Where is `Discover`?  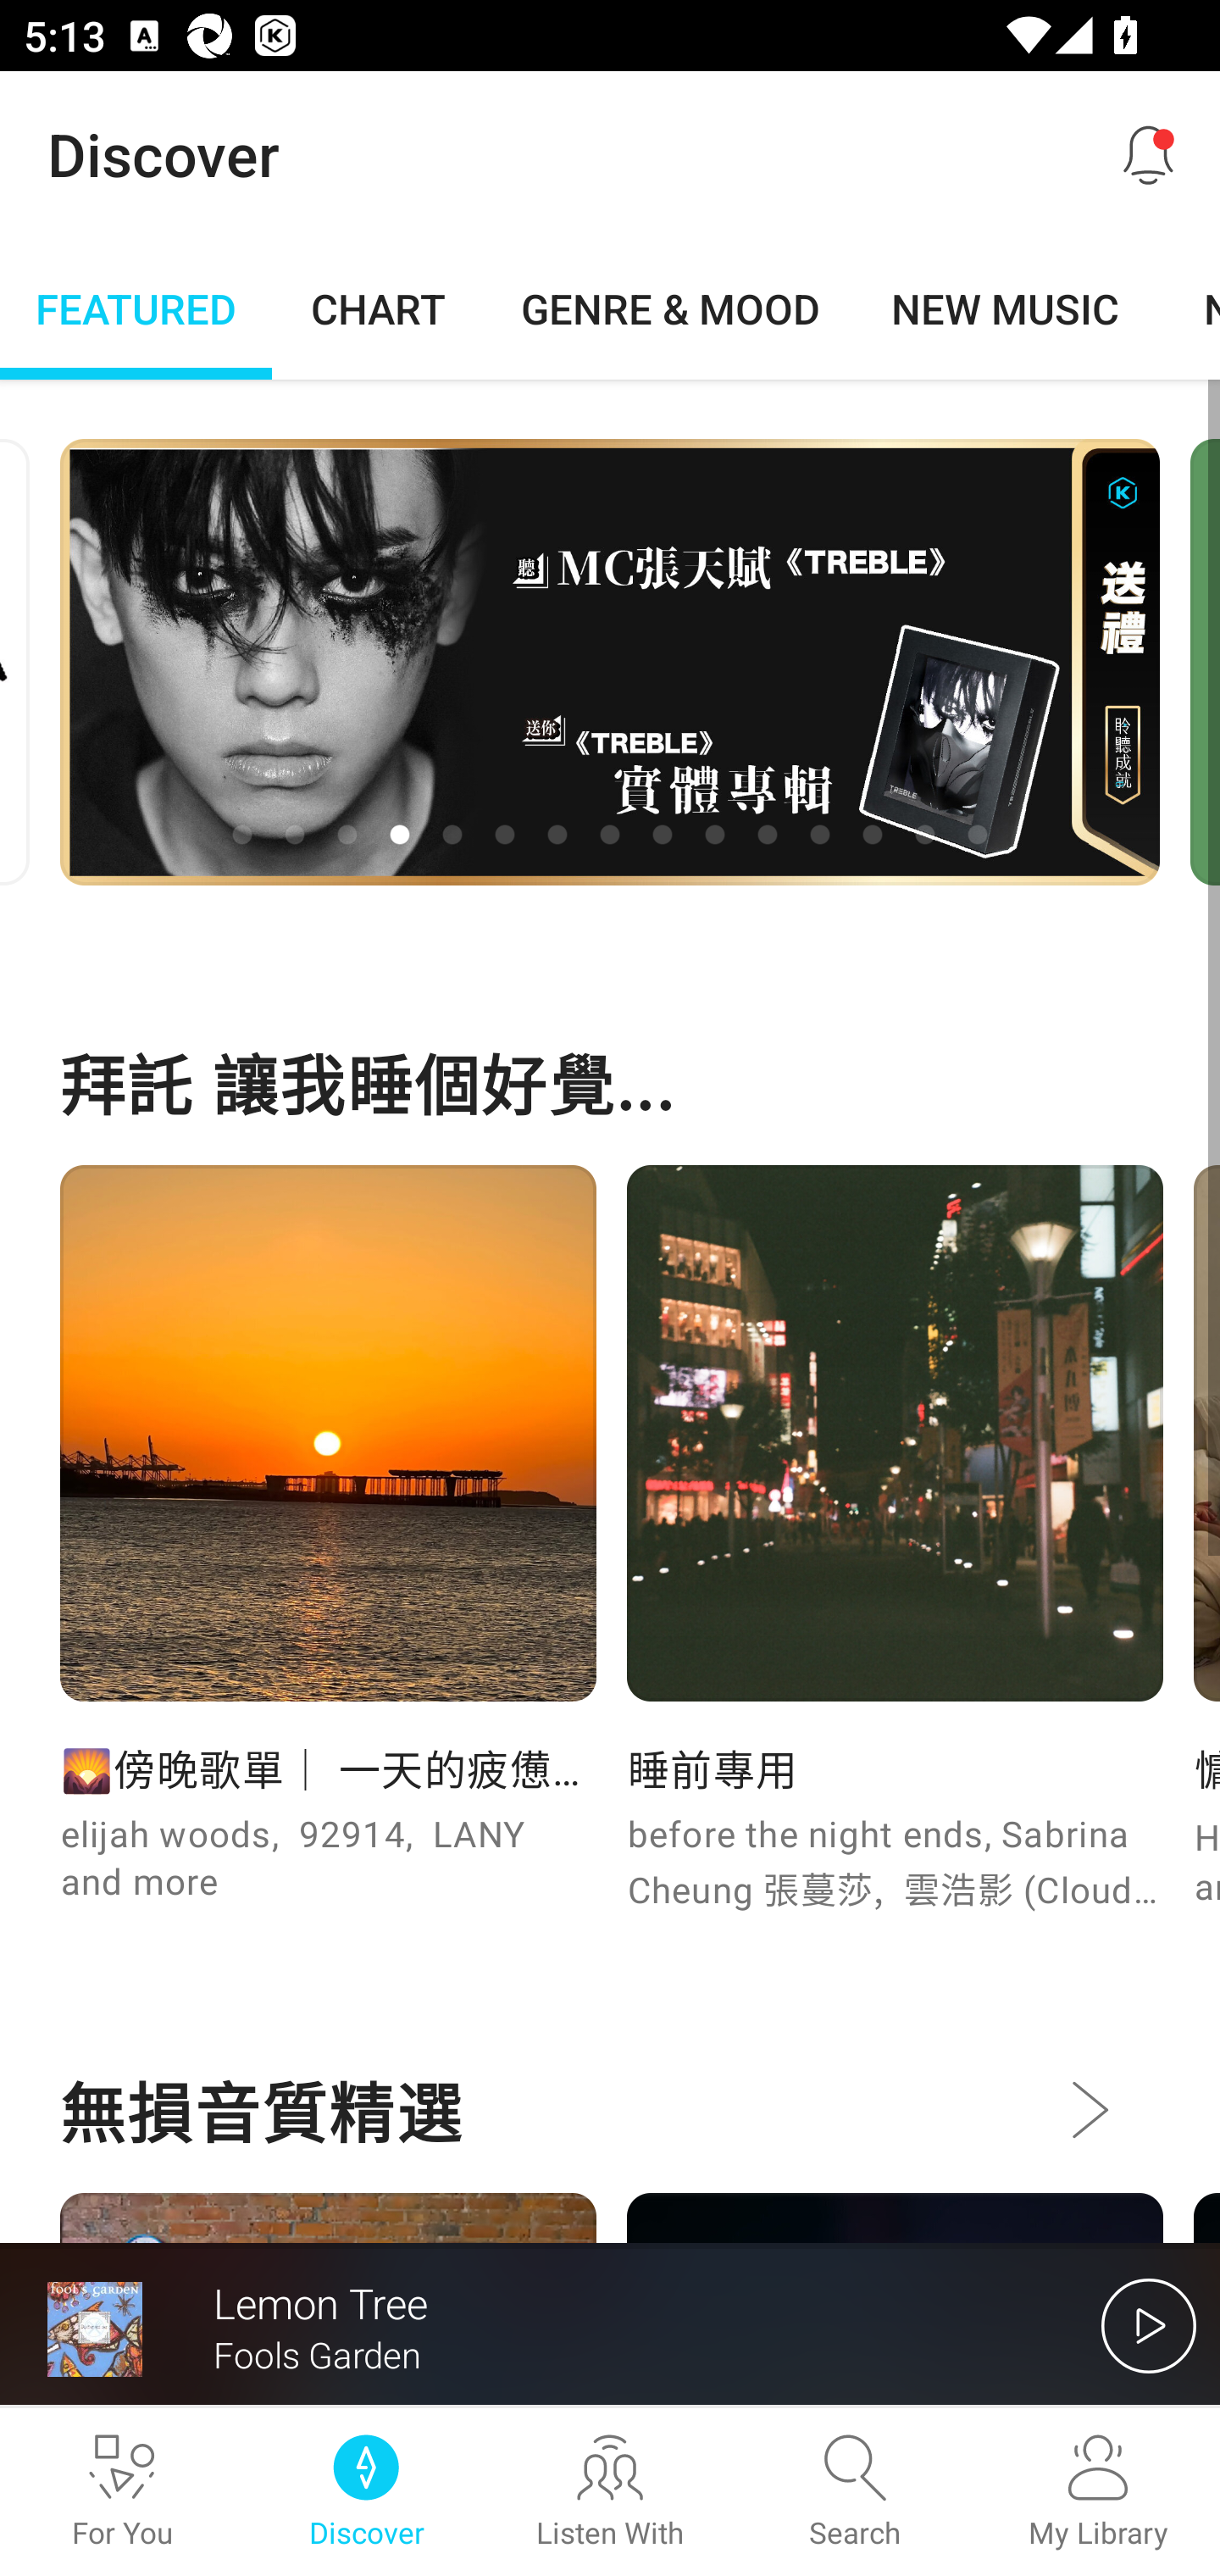 Discover is located at coordinates (366, 2492).